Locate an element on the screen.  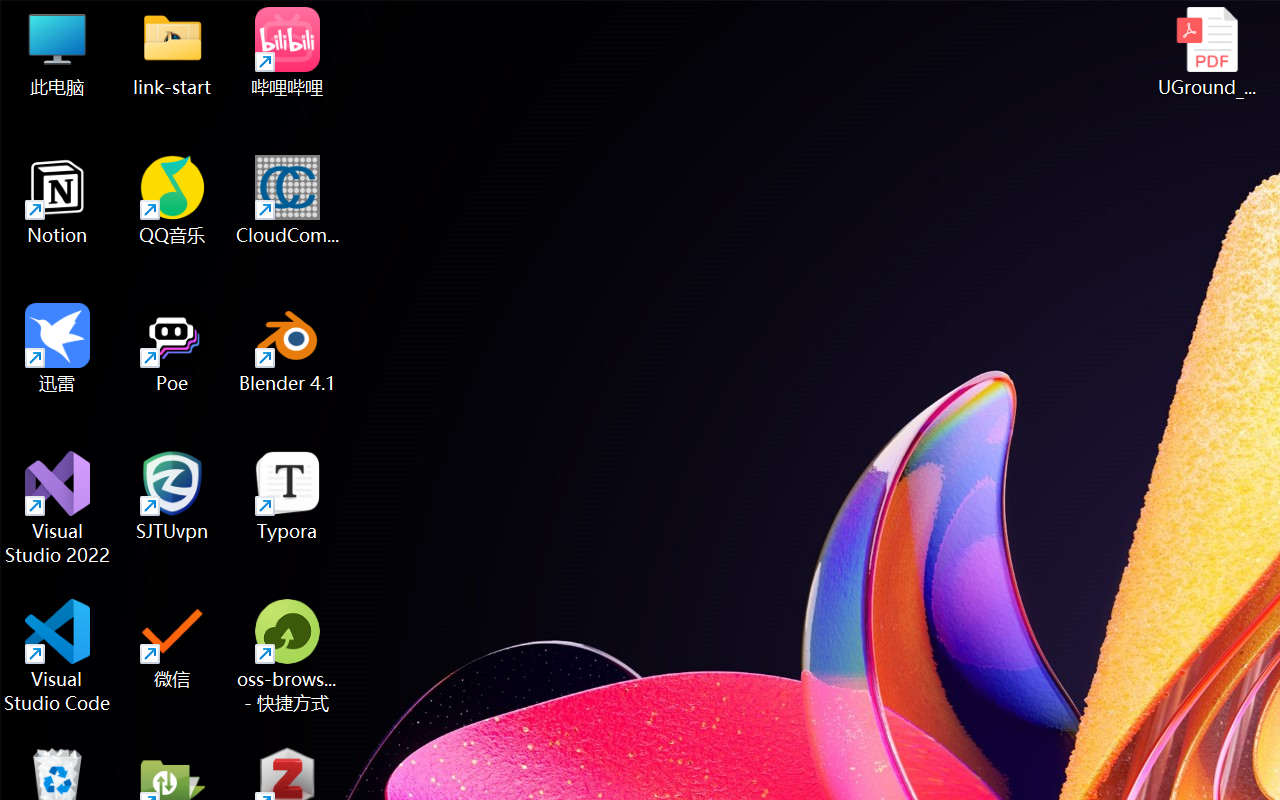
Visual Studio Code is located at coordinates (58, 656).